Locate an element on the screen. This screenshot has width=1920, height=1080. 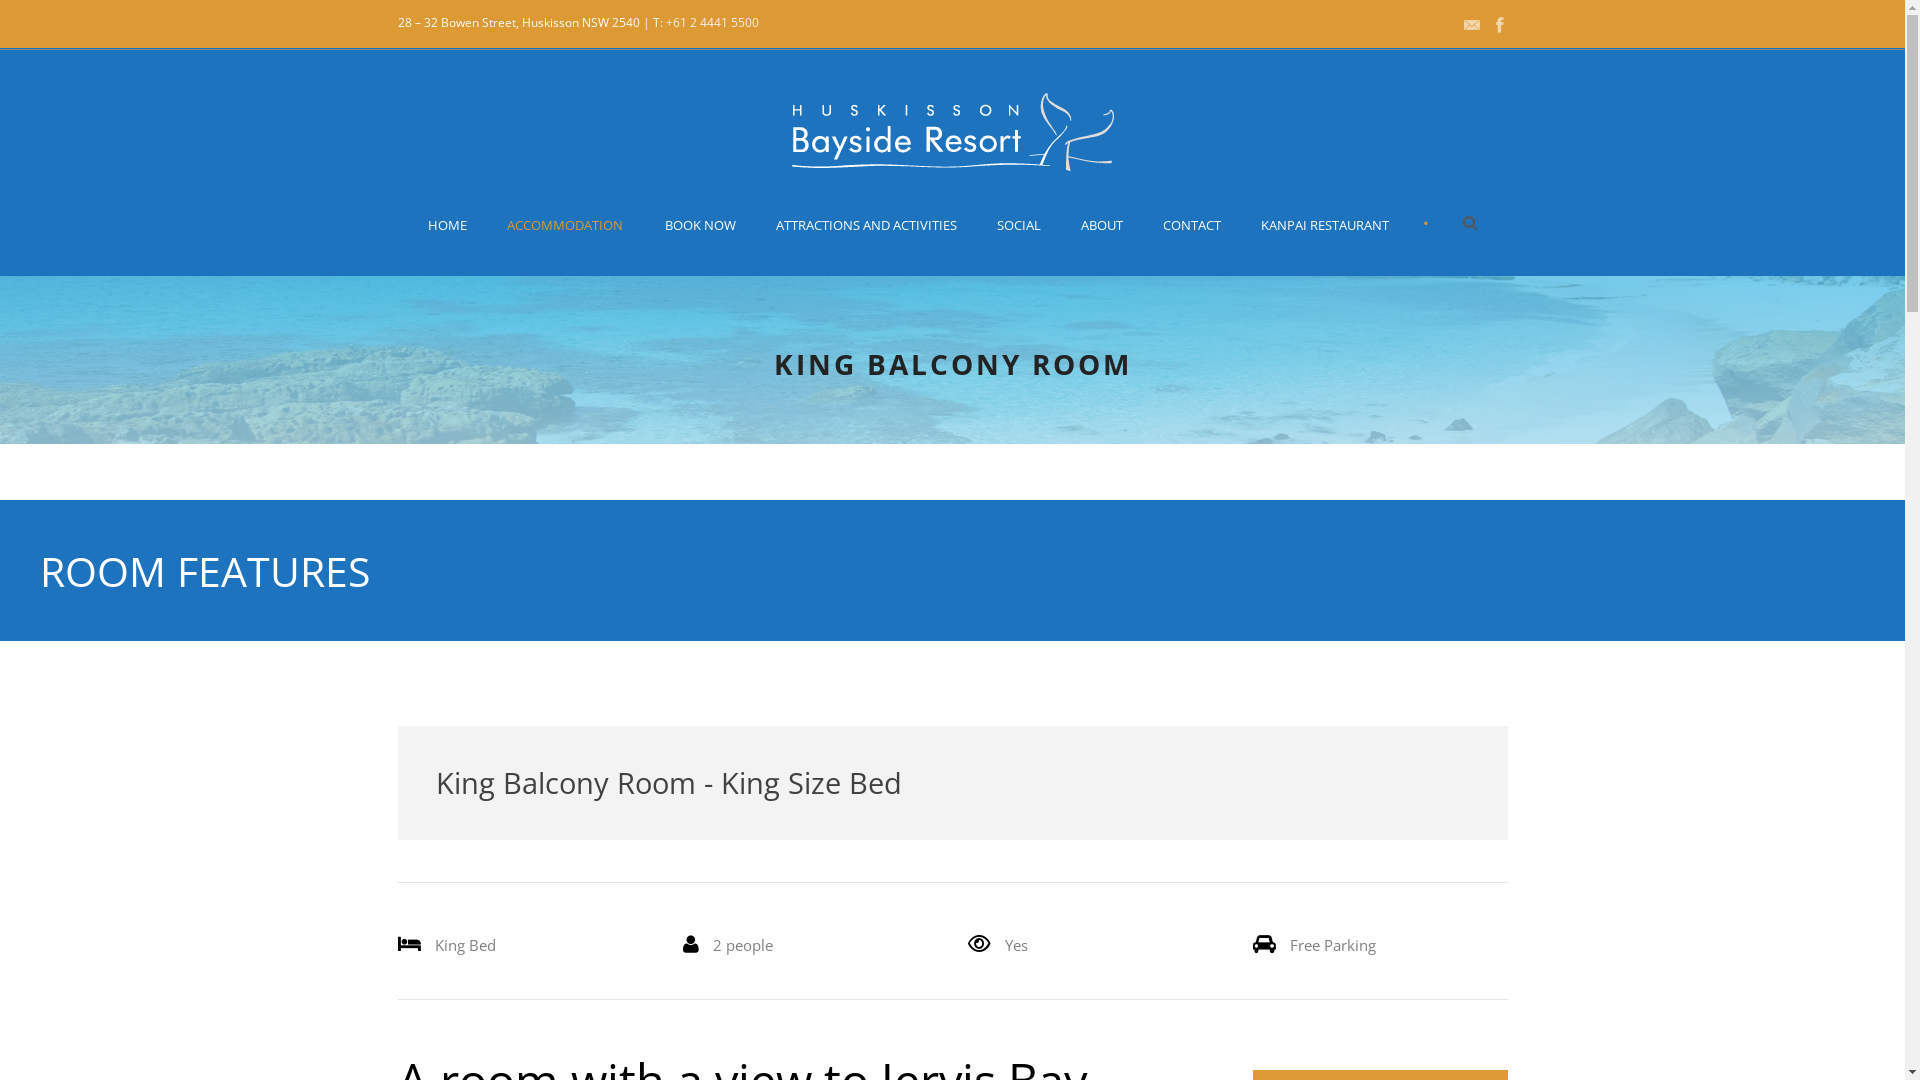
ACCOMMODATION is located at coordinates (566, 245).